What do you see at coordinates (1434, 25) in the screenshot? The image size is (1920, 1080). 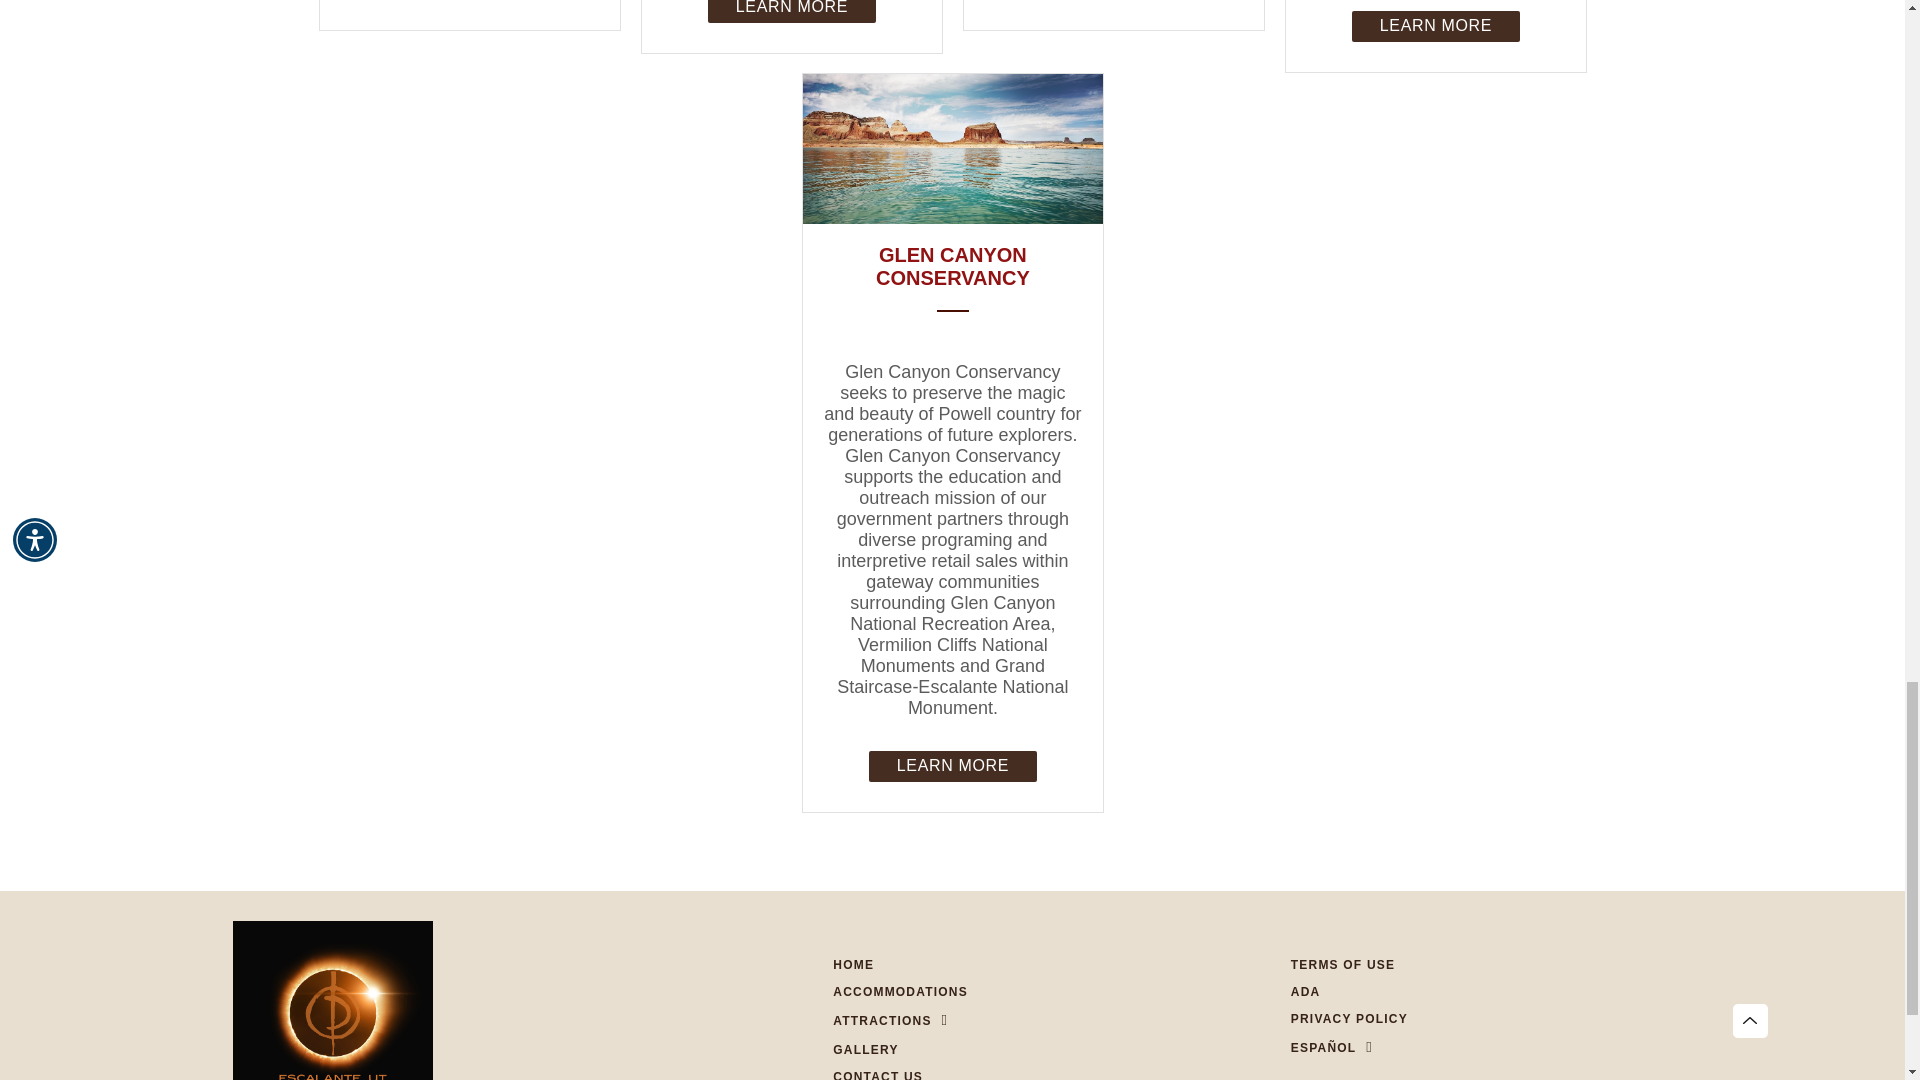 I see `LEARN MORE` at bounding box center [1434, 25].